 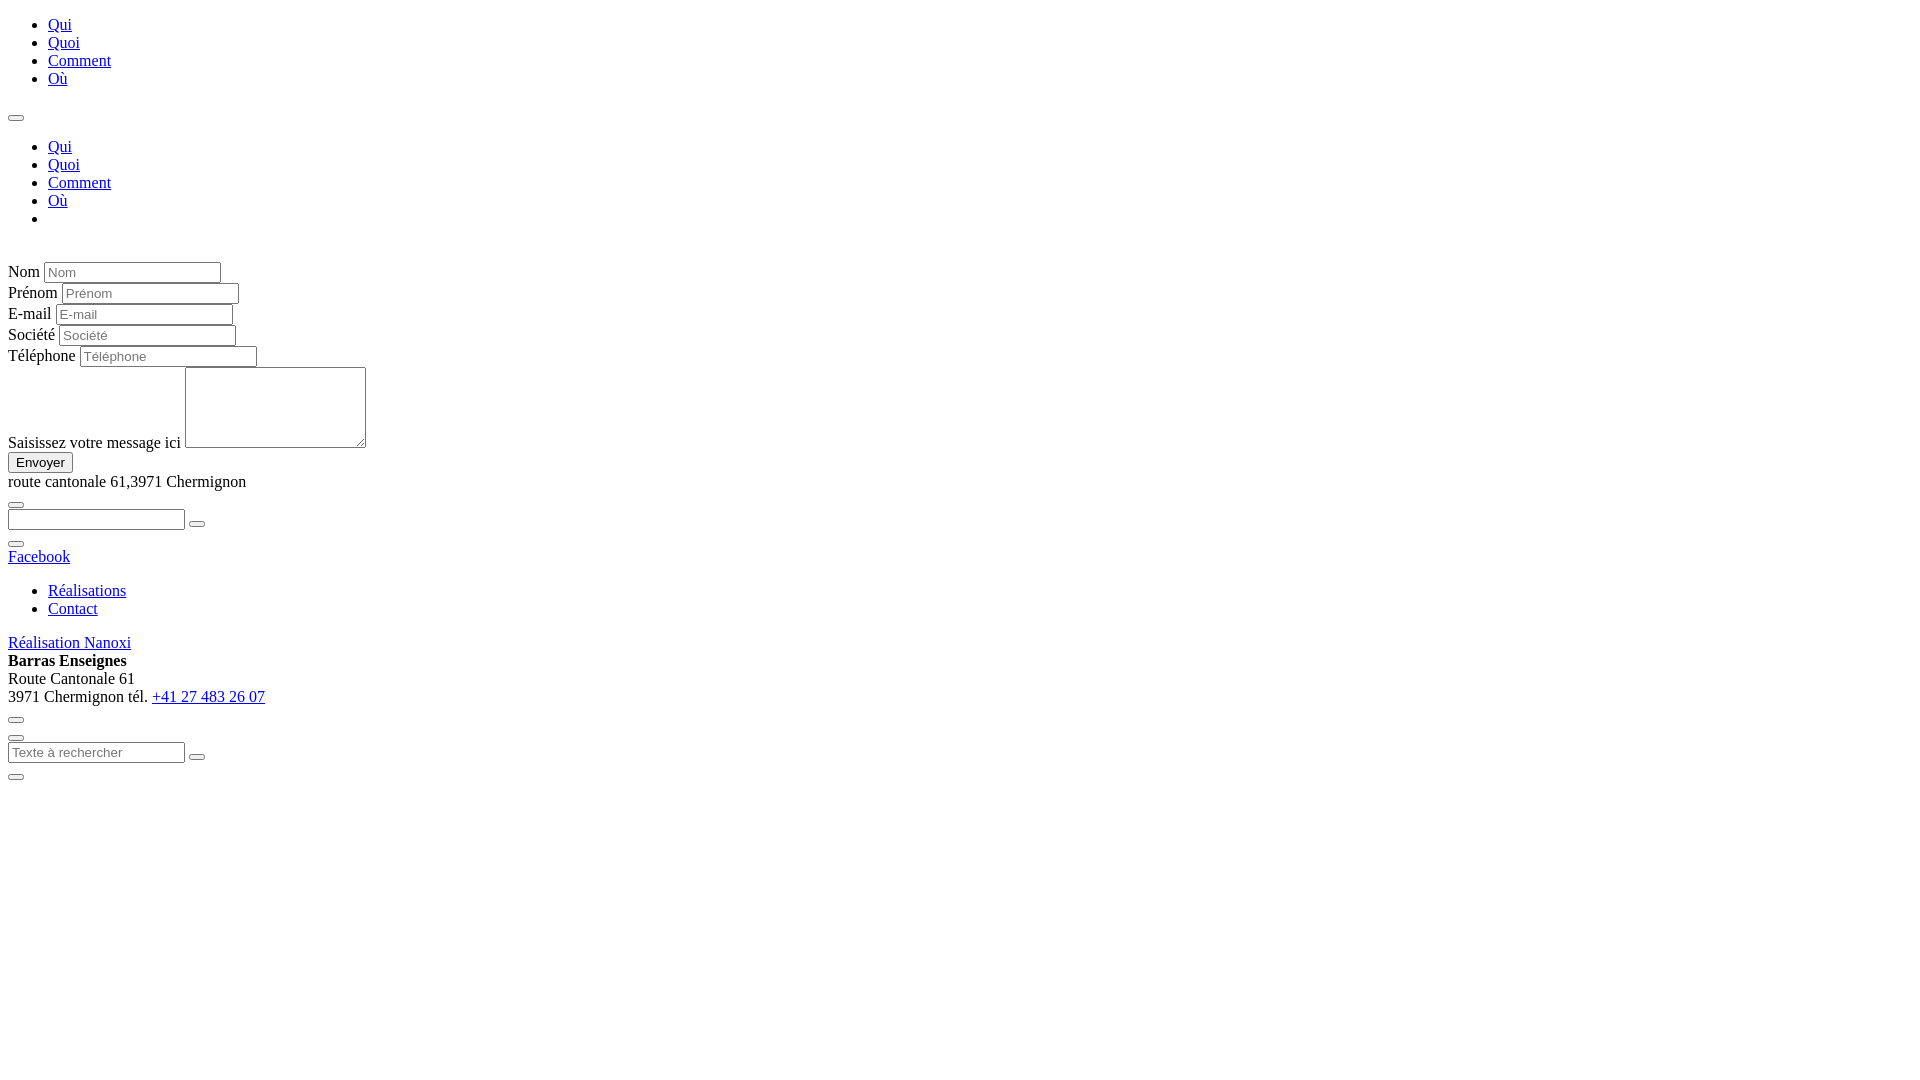 I want to click on fermer, so click(x=16, y=738).